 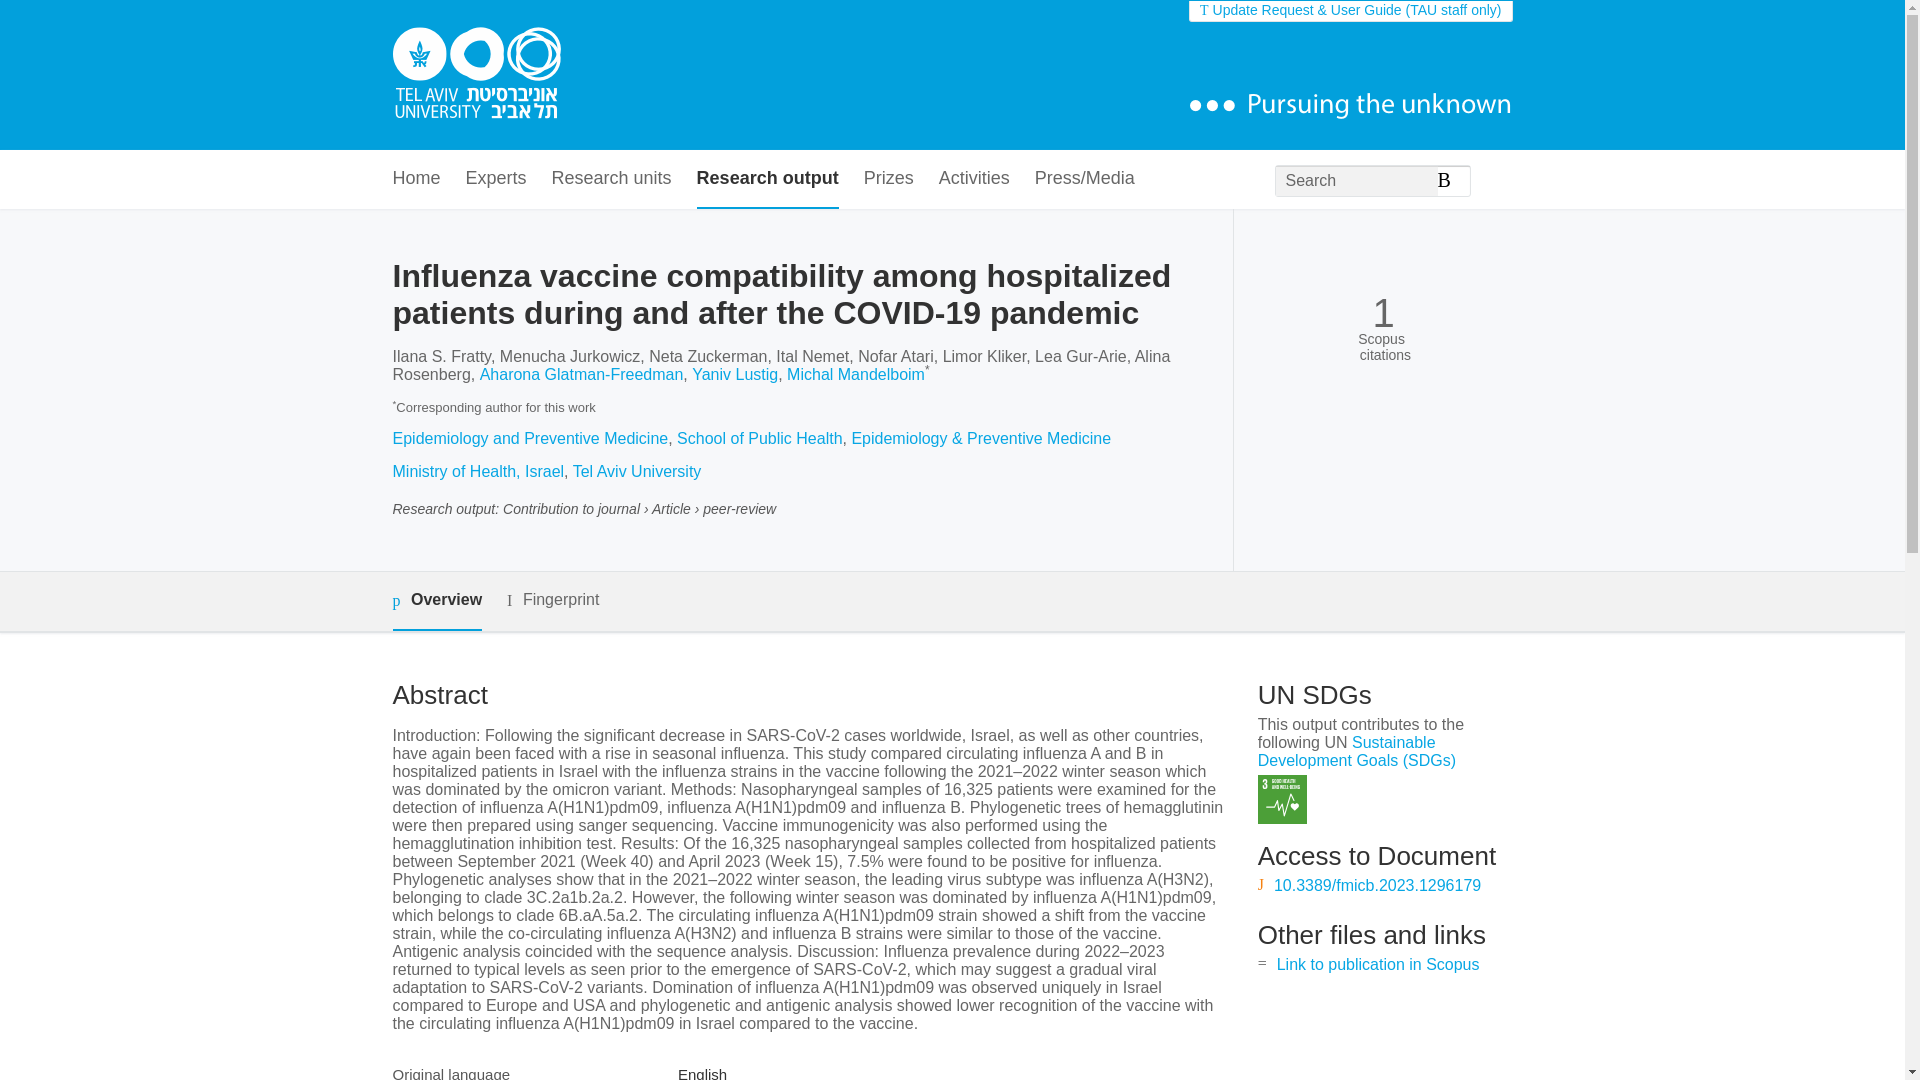 I want to click on Overview, so click(x=436, y=601).